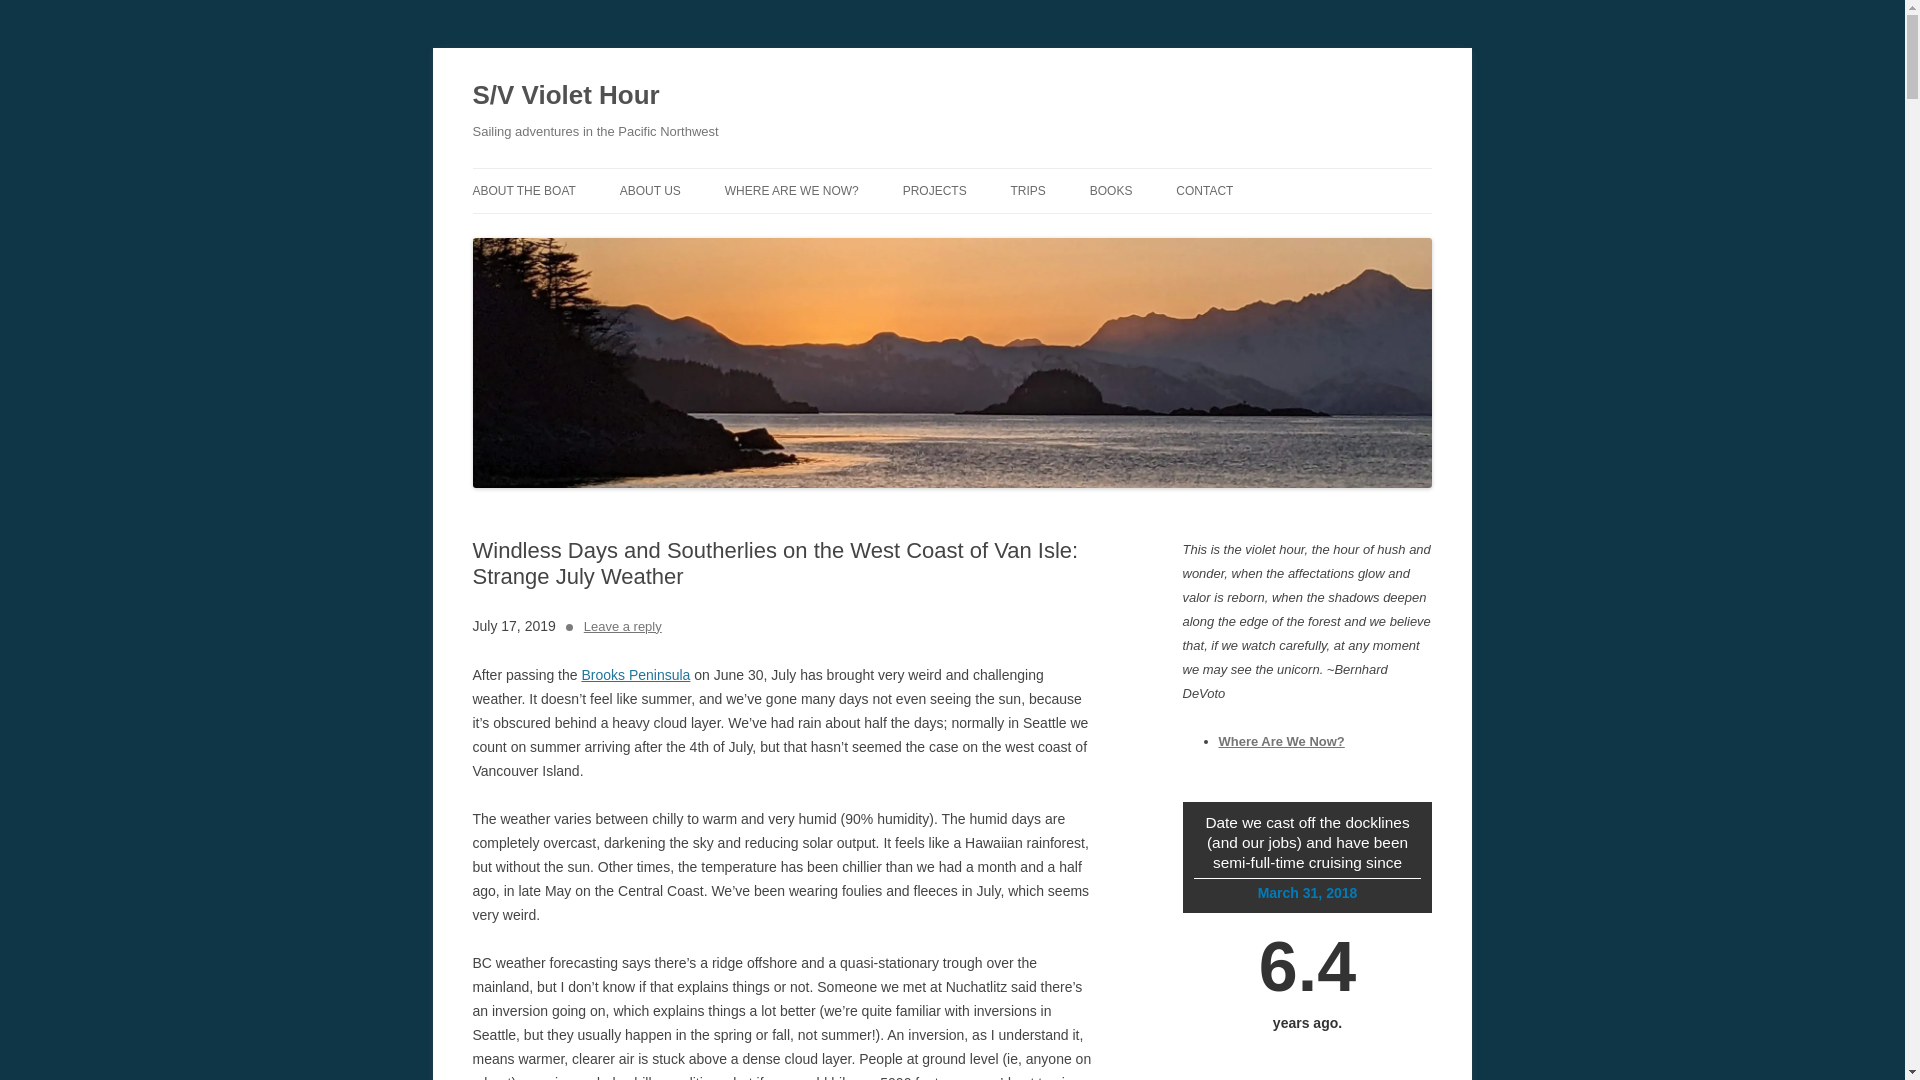 The image size is (1920, 1080). Describe the element at coordinates (792, 190) in the screenshot. I see `WHERE ARE WE NOW?` at that location.